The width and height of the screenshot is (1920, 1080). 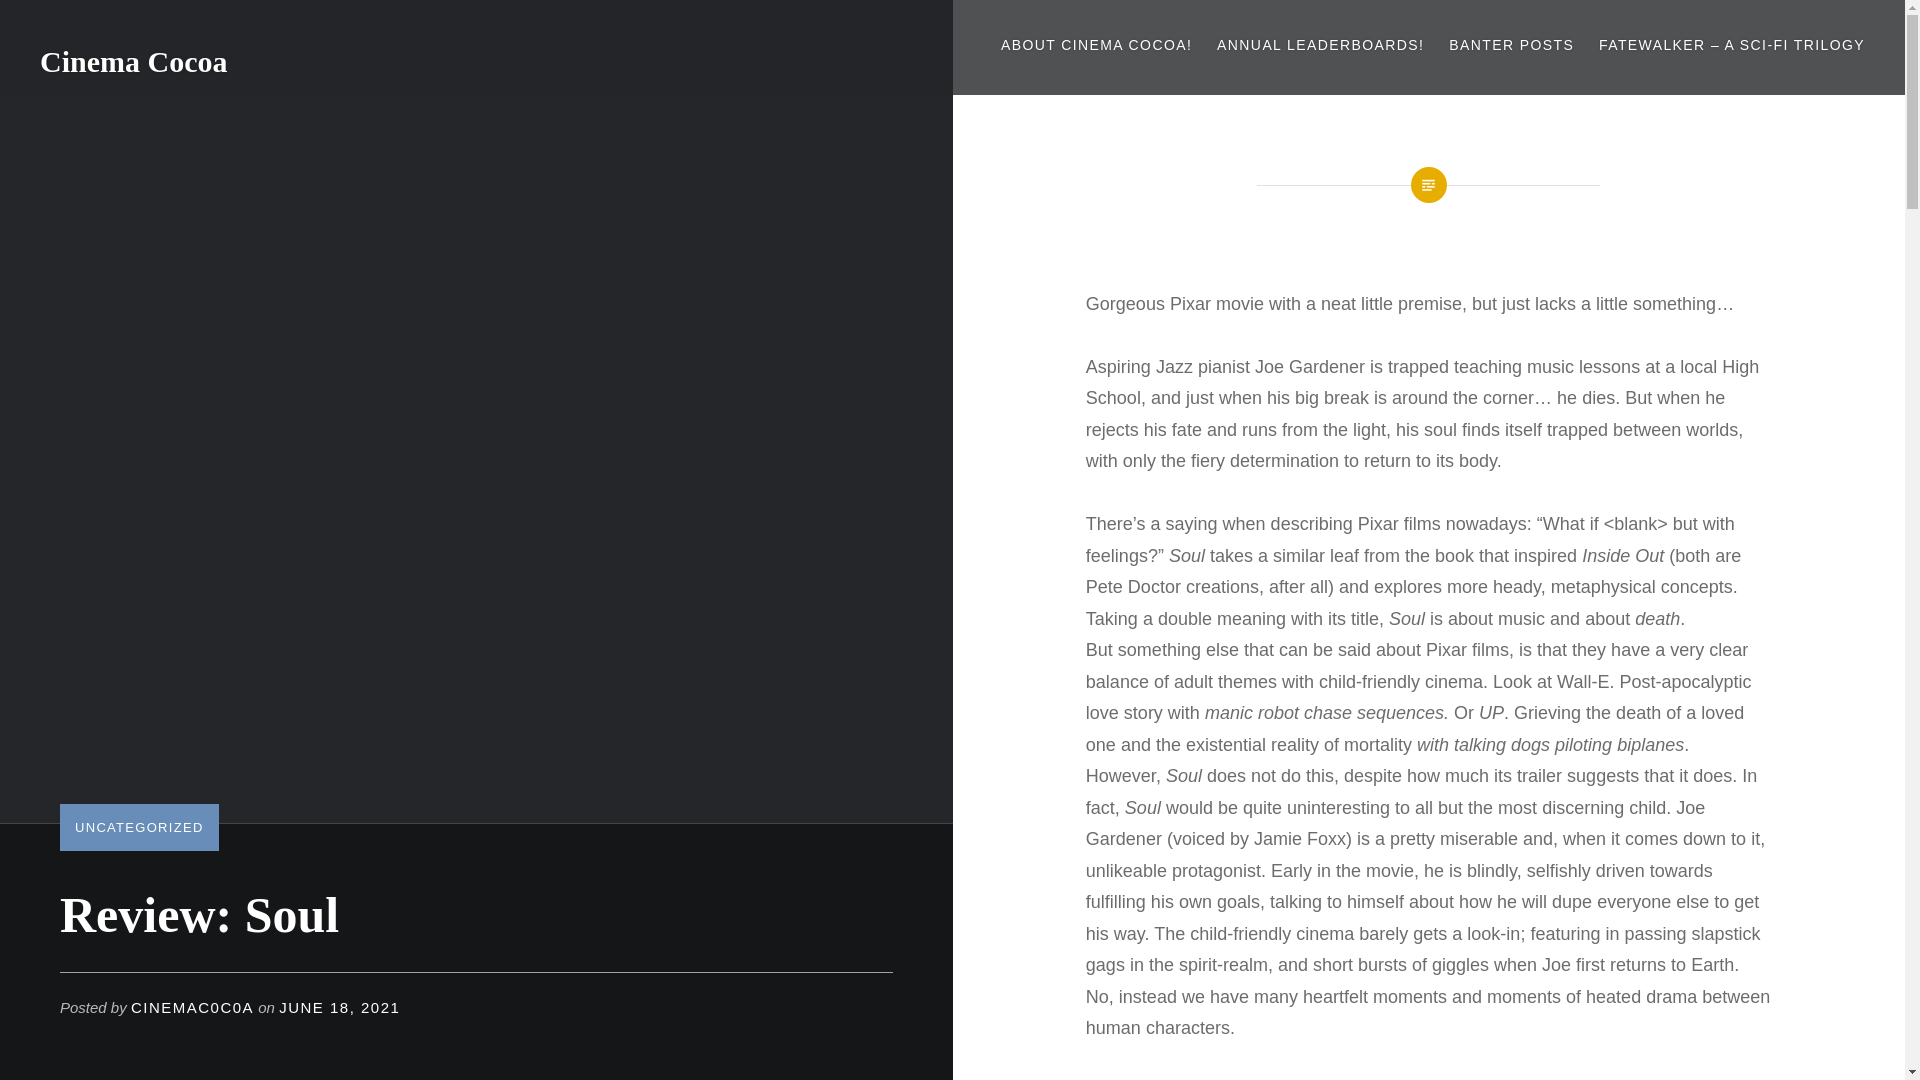 I want to click on ABOUT CINEMA COCOA!, so click(x=1096, y=45).